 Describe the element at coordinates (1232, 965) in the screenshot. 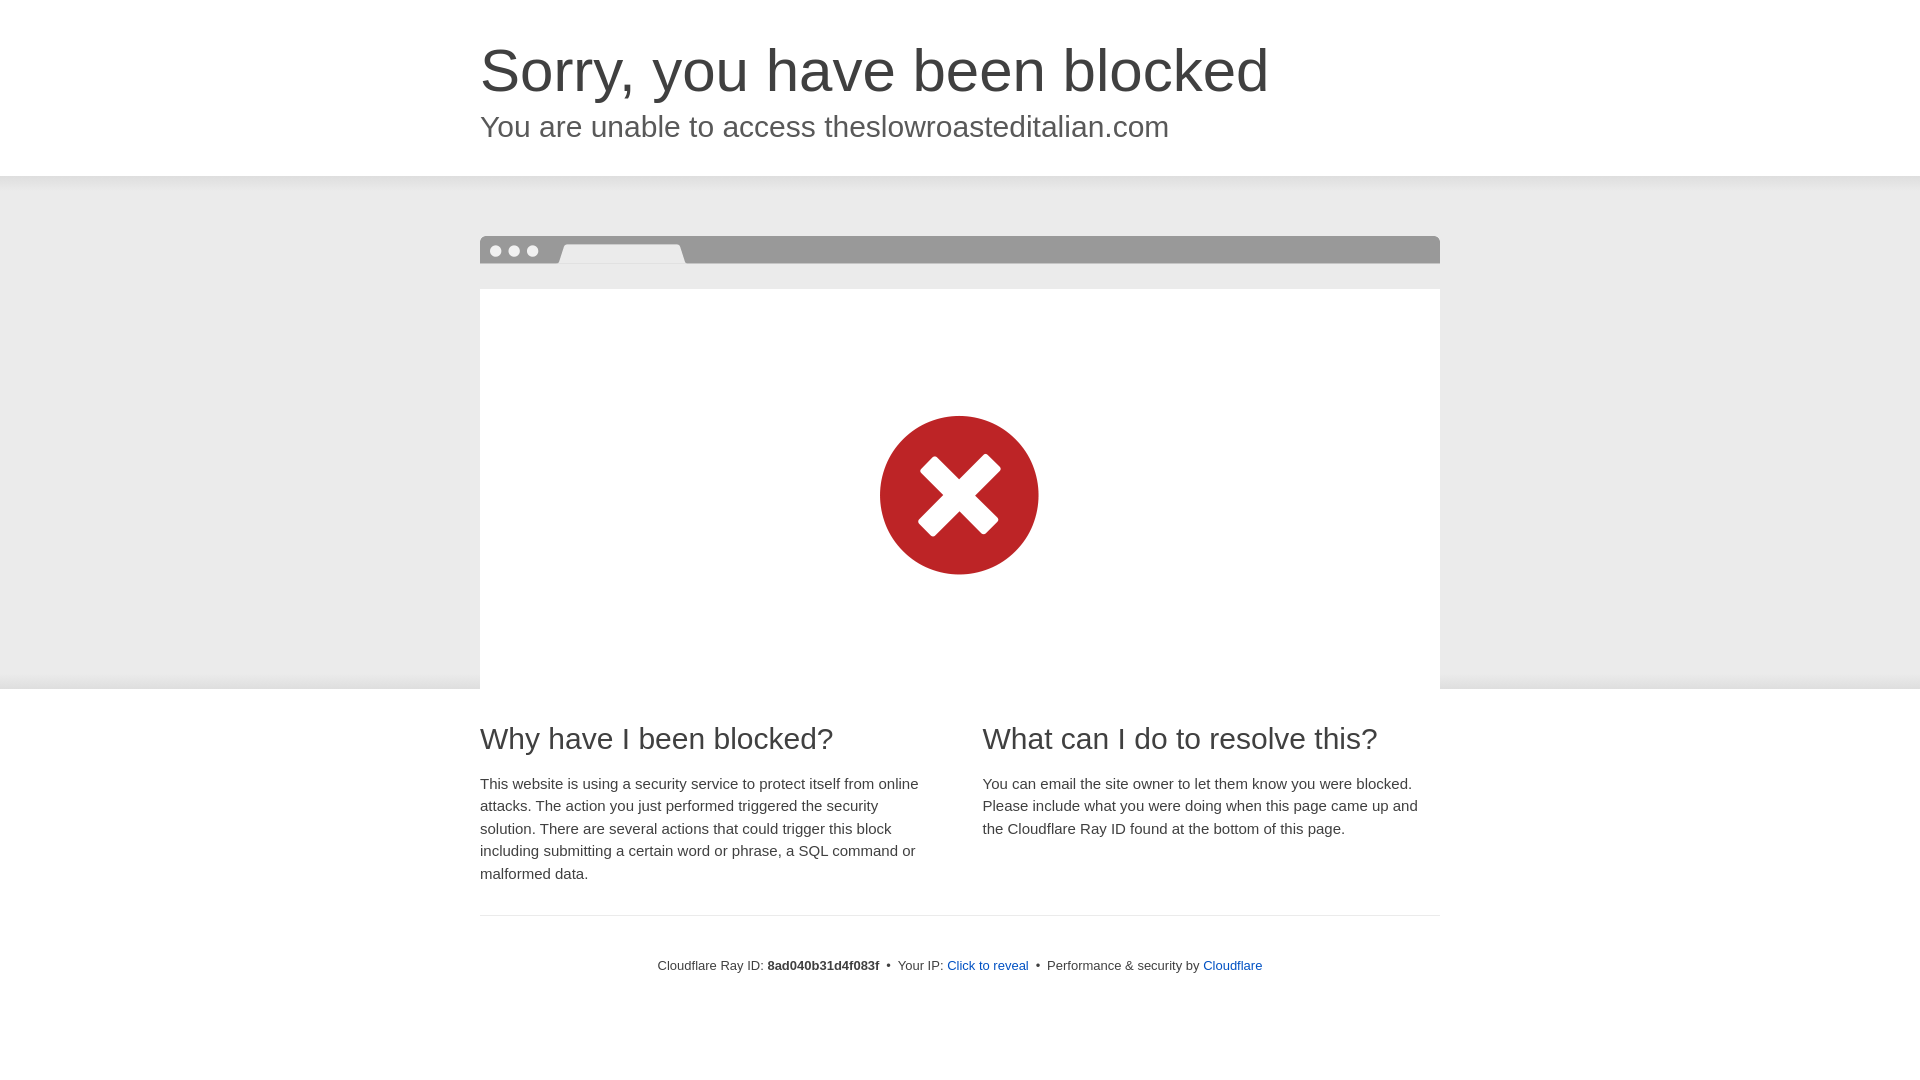

I see `Cloudflare` at that location.